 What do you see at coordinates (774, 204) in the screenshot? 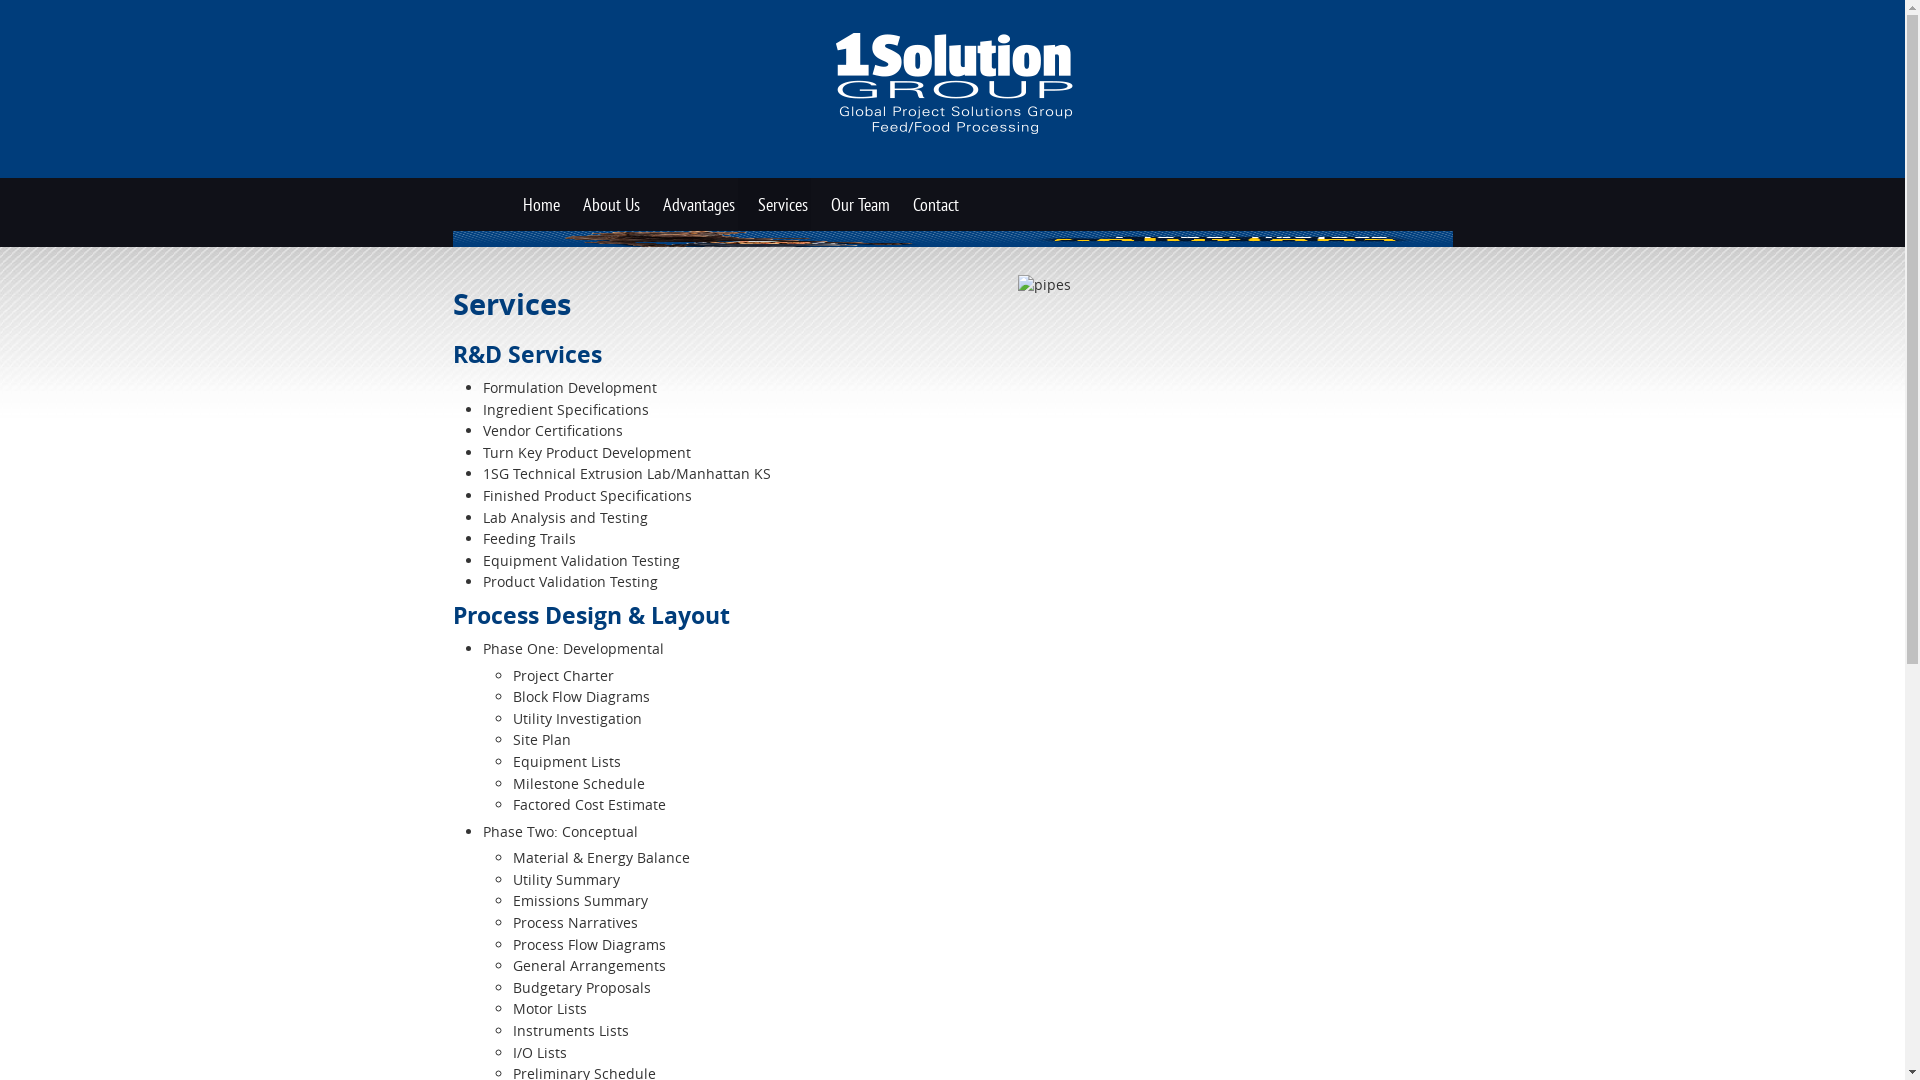
I see `Services` at bounding box center [774, 204].